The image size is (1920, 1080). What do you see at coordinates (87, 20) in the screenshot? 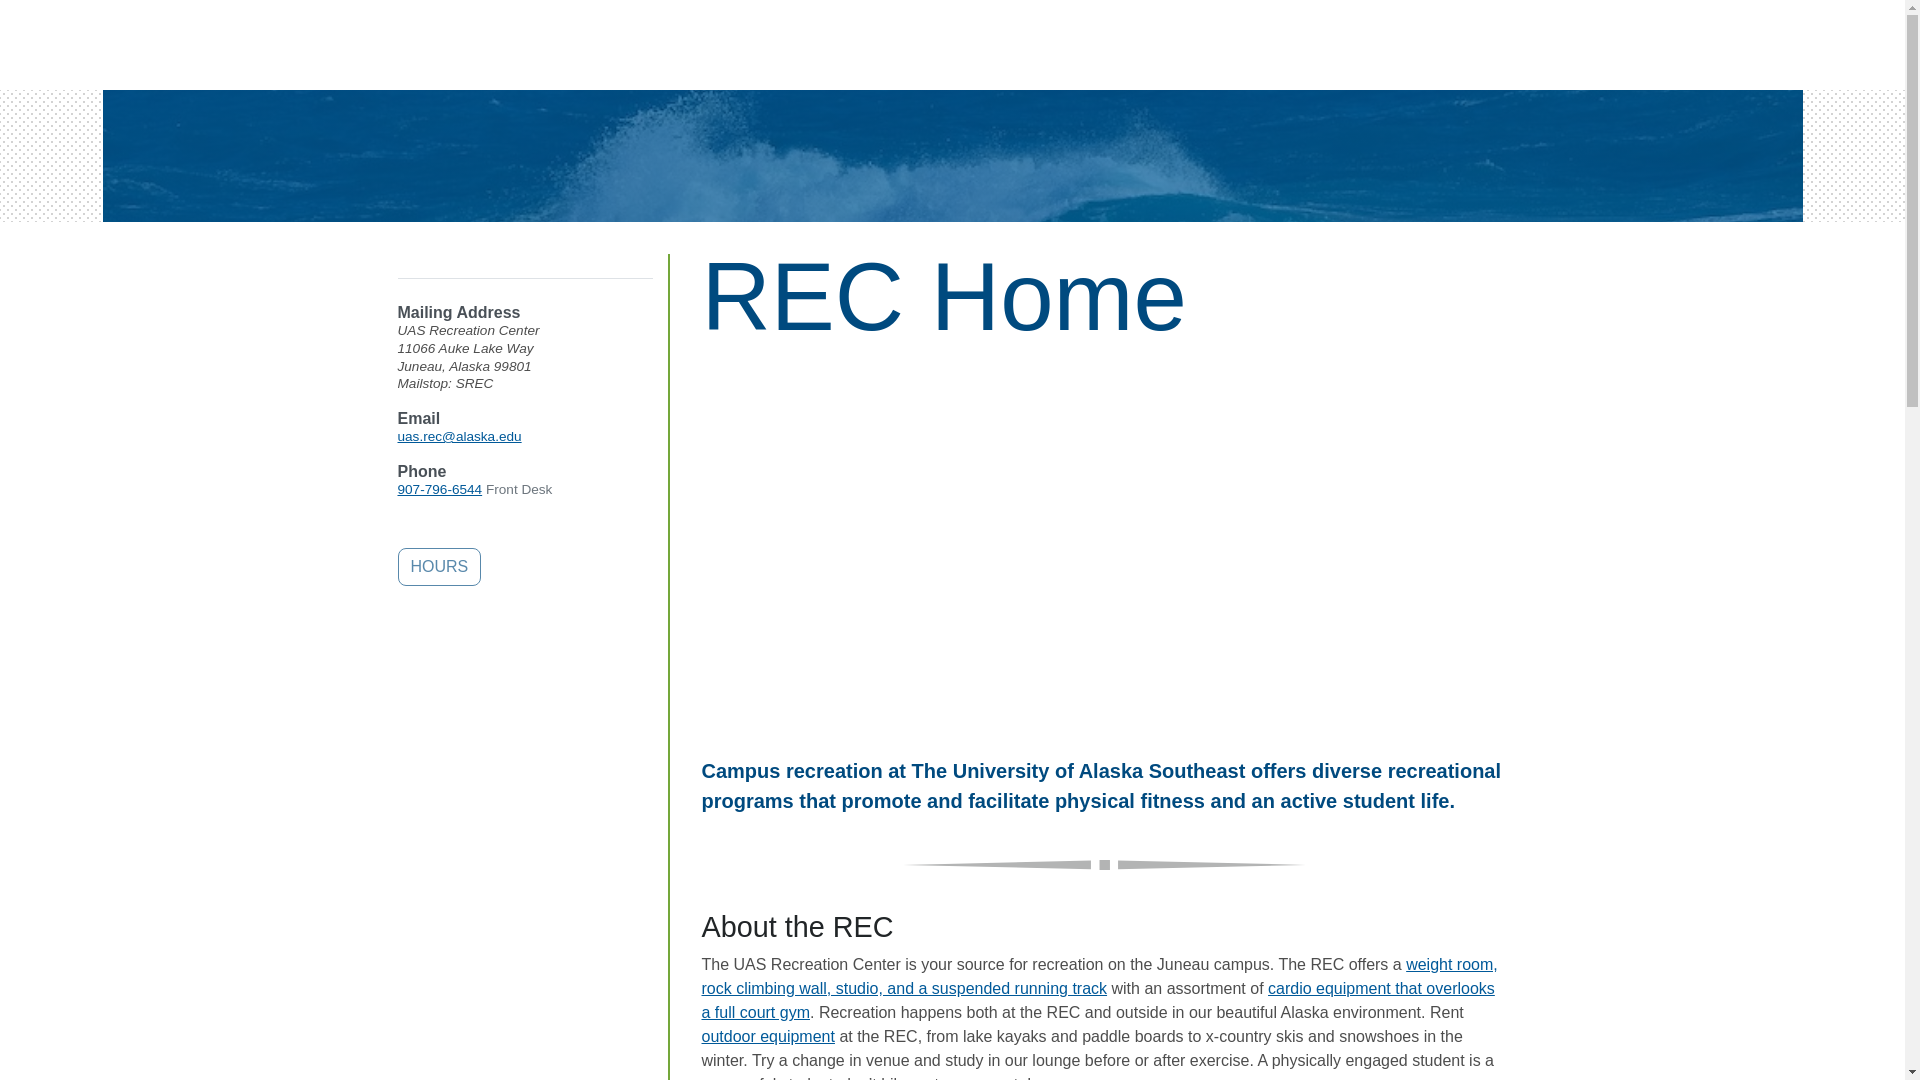
I see `Skip to Main Content` at bounding box center [87, 20].